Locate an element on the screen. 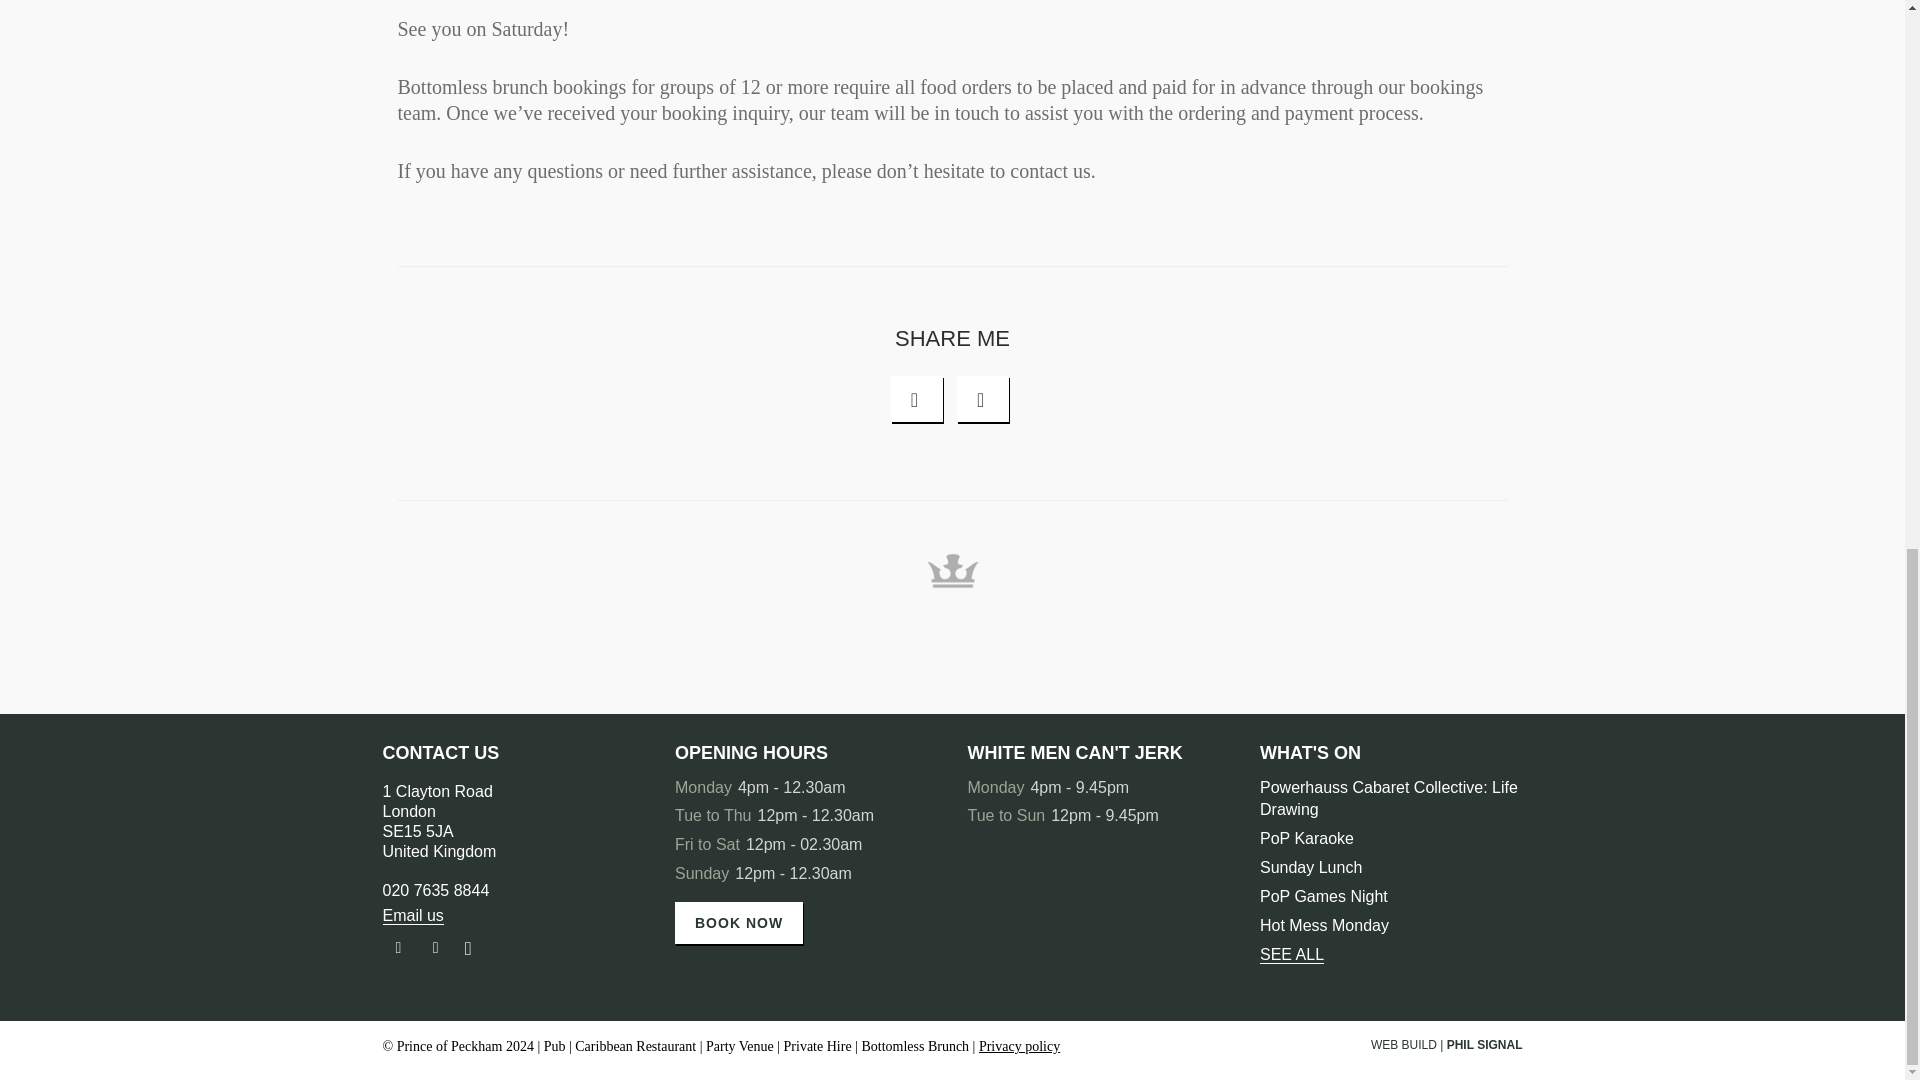 The image size is (1920, 1080). PHIL SIGNAL is located at coordinates (1019, 1046).